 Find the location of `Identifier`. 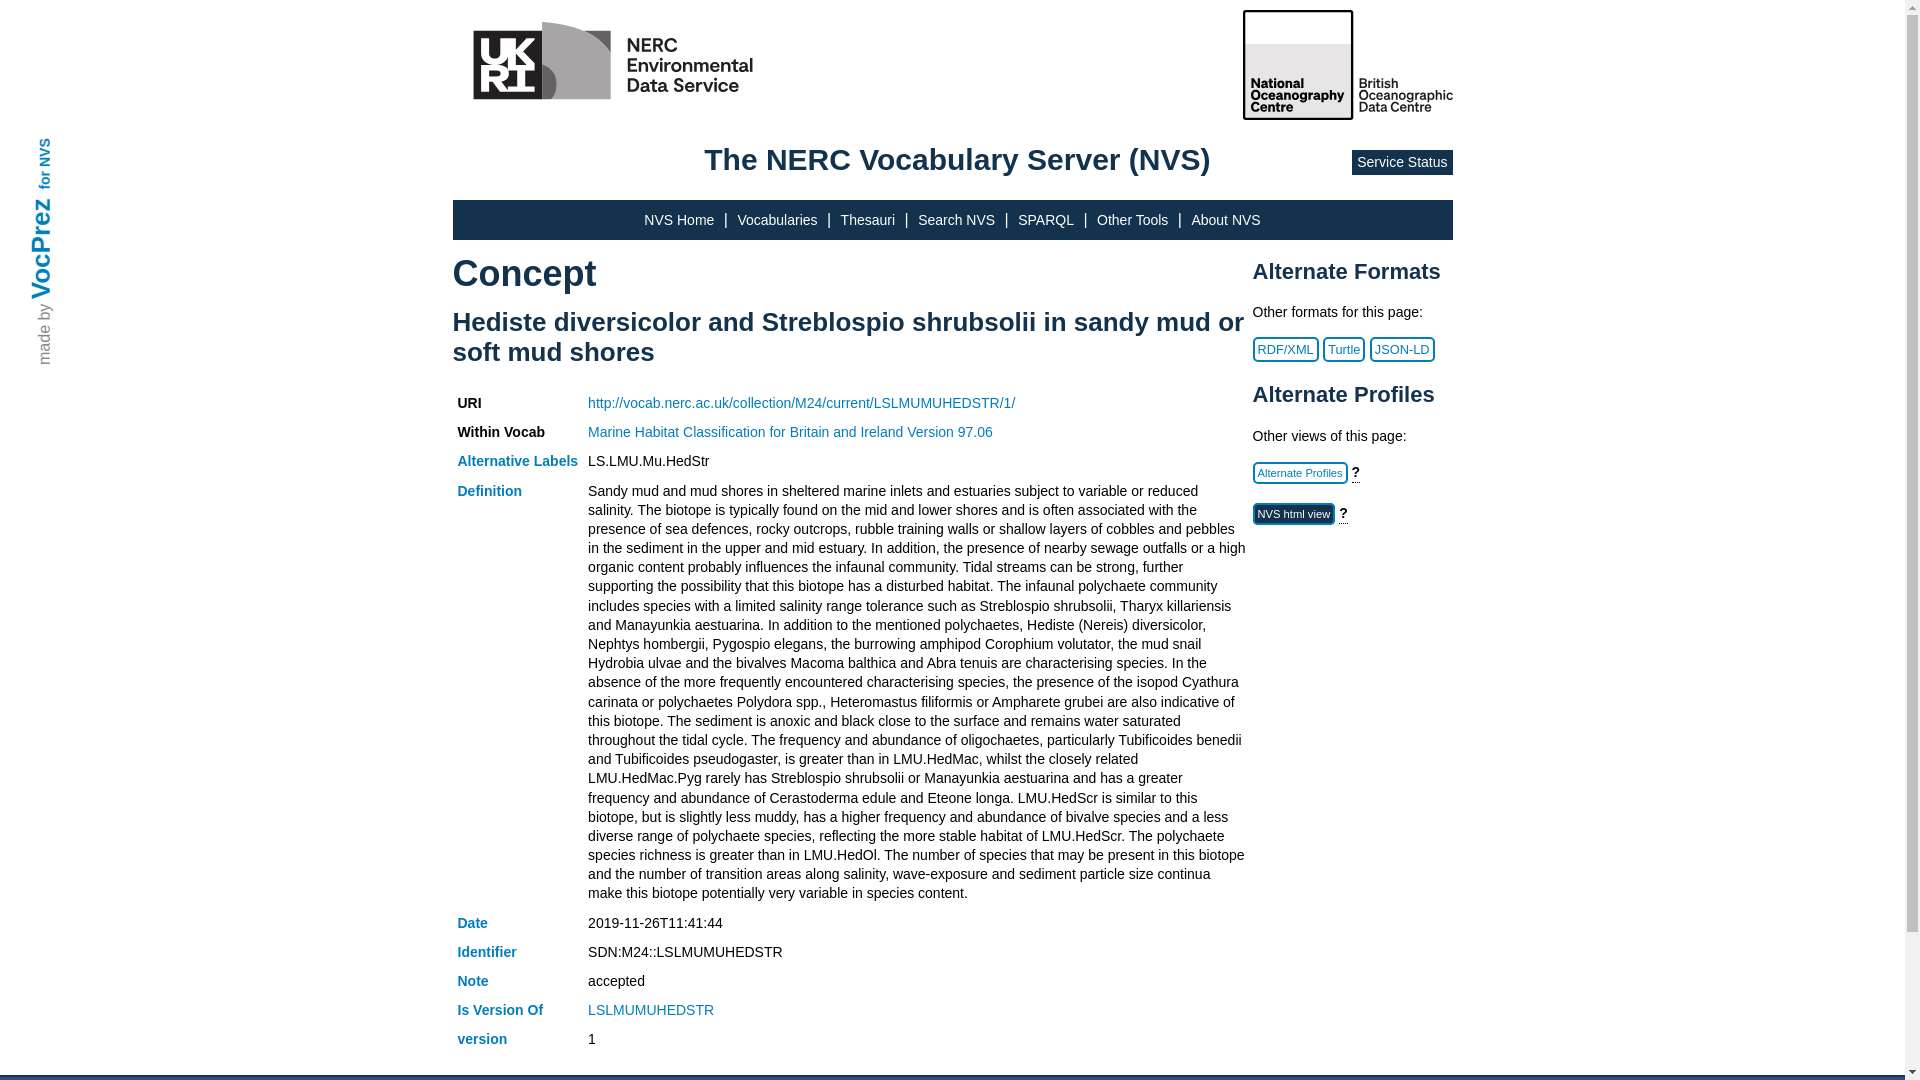

Identifier is located at coordinates (487, 952).